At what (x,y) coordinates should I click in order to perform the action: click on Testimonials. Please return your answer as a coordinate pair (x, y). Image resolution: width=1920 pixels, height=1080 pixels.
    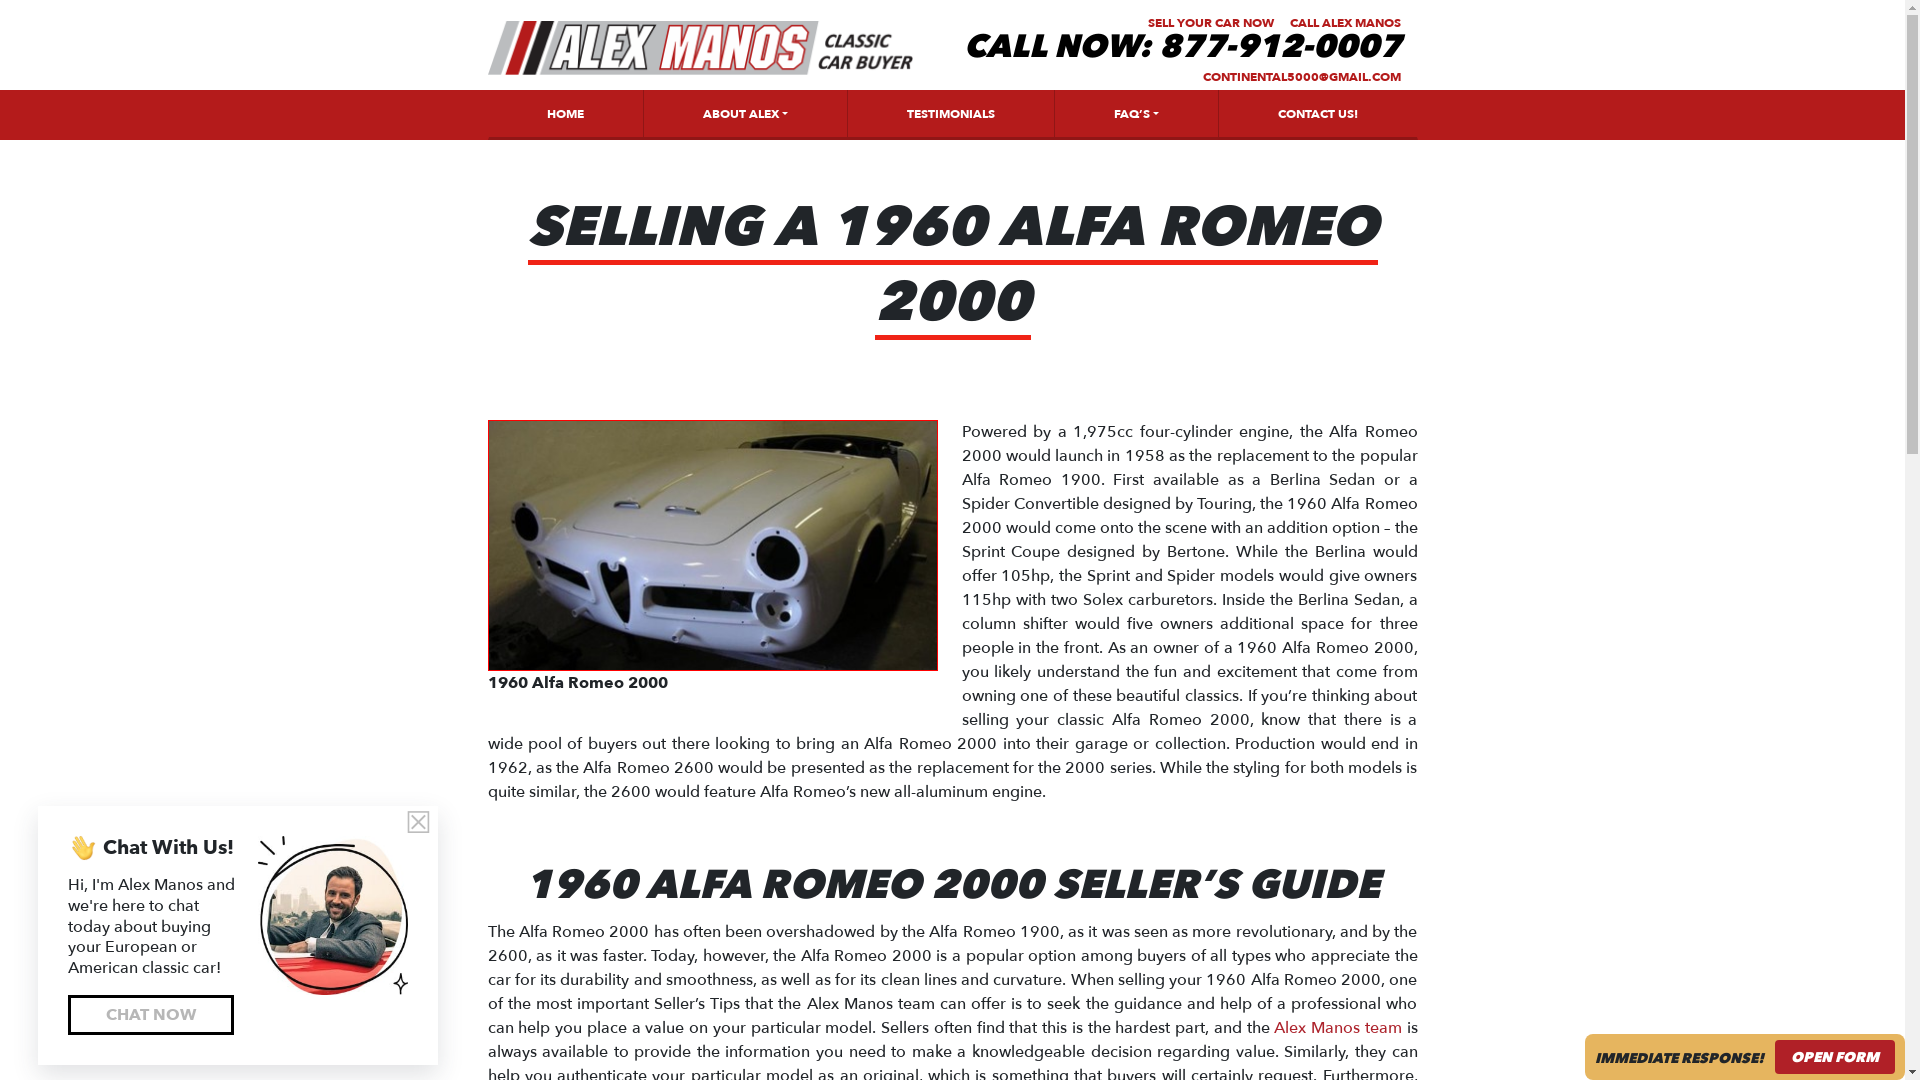
    Looking at the image, I should click on (950, 114).